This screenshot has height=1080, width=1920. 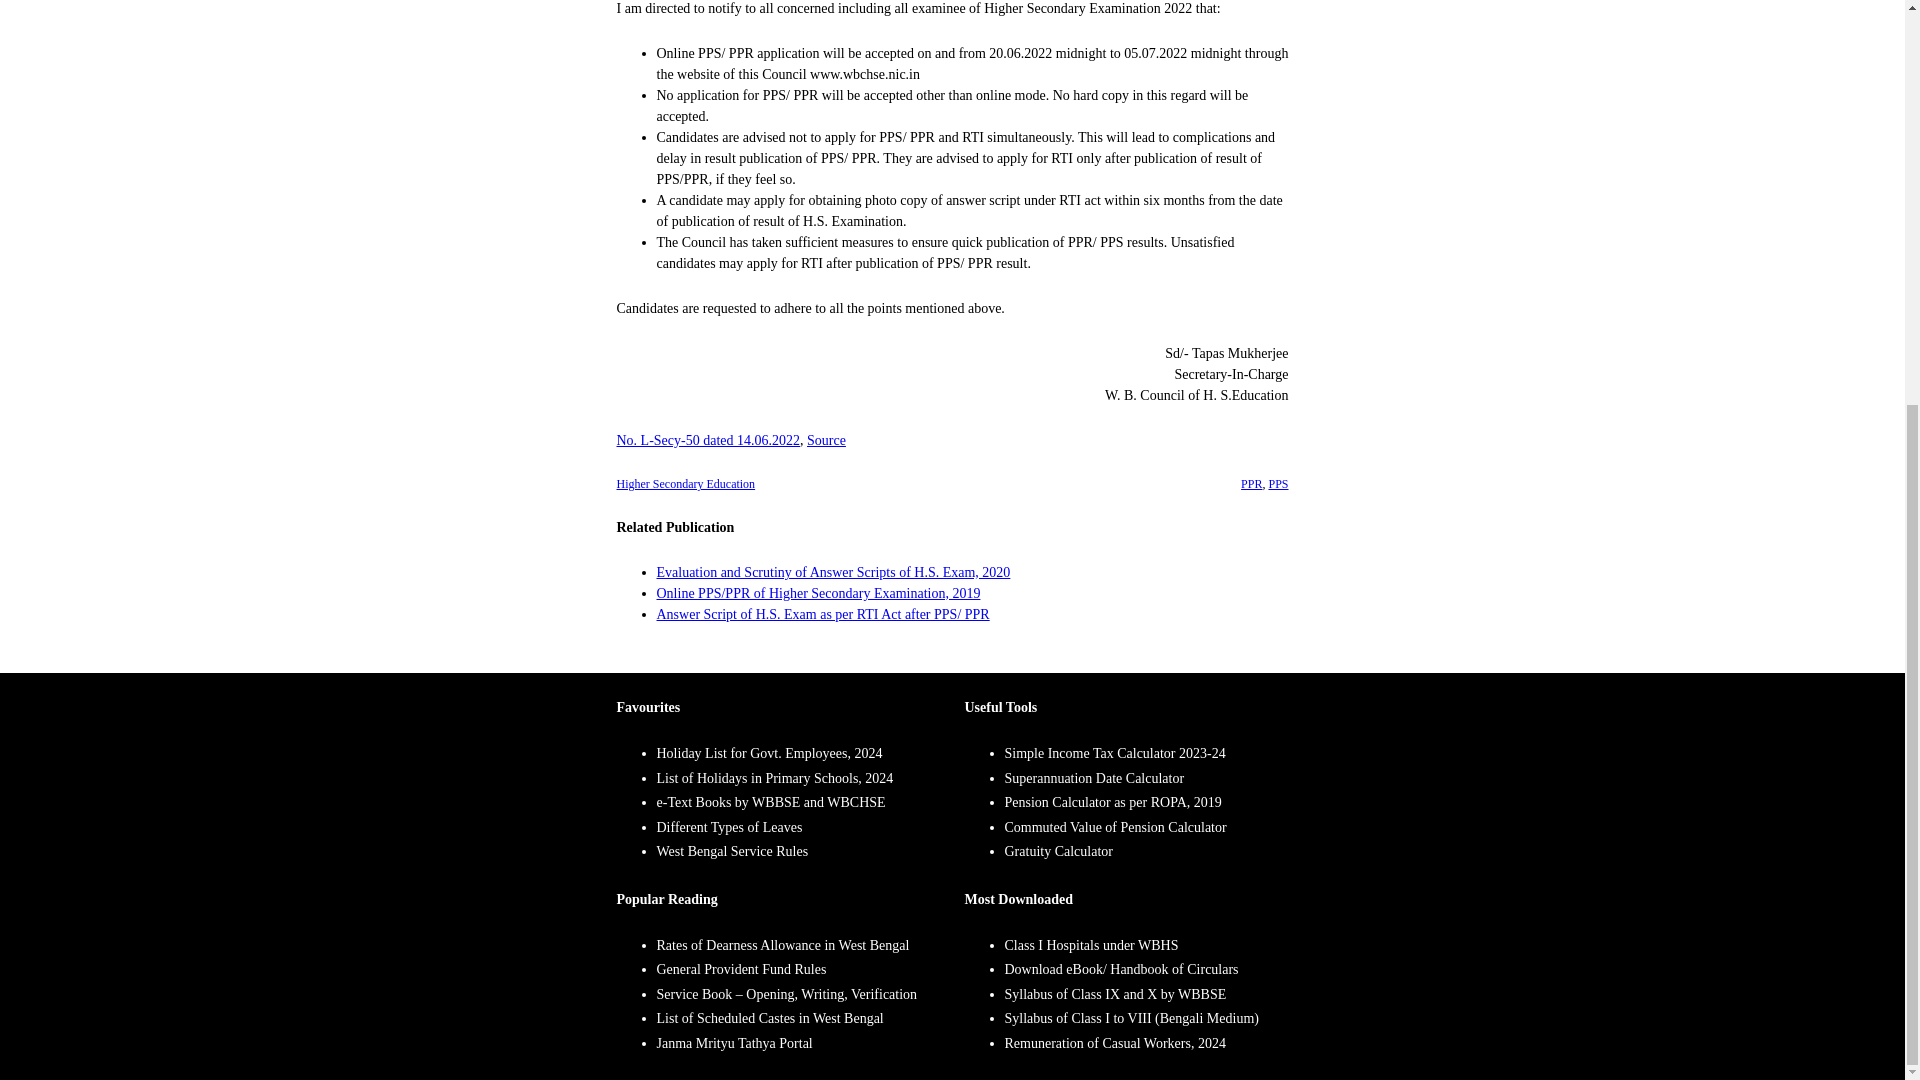 I want to click on Pension Calculator as per ROPA, 2019, so click(x=1112, y=802).